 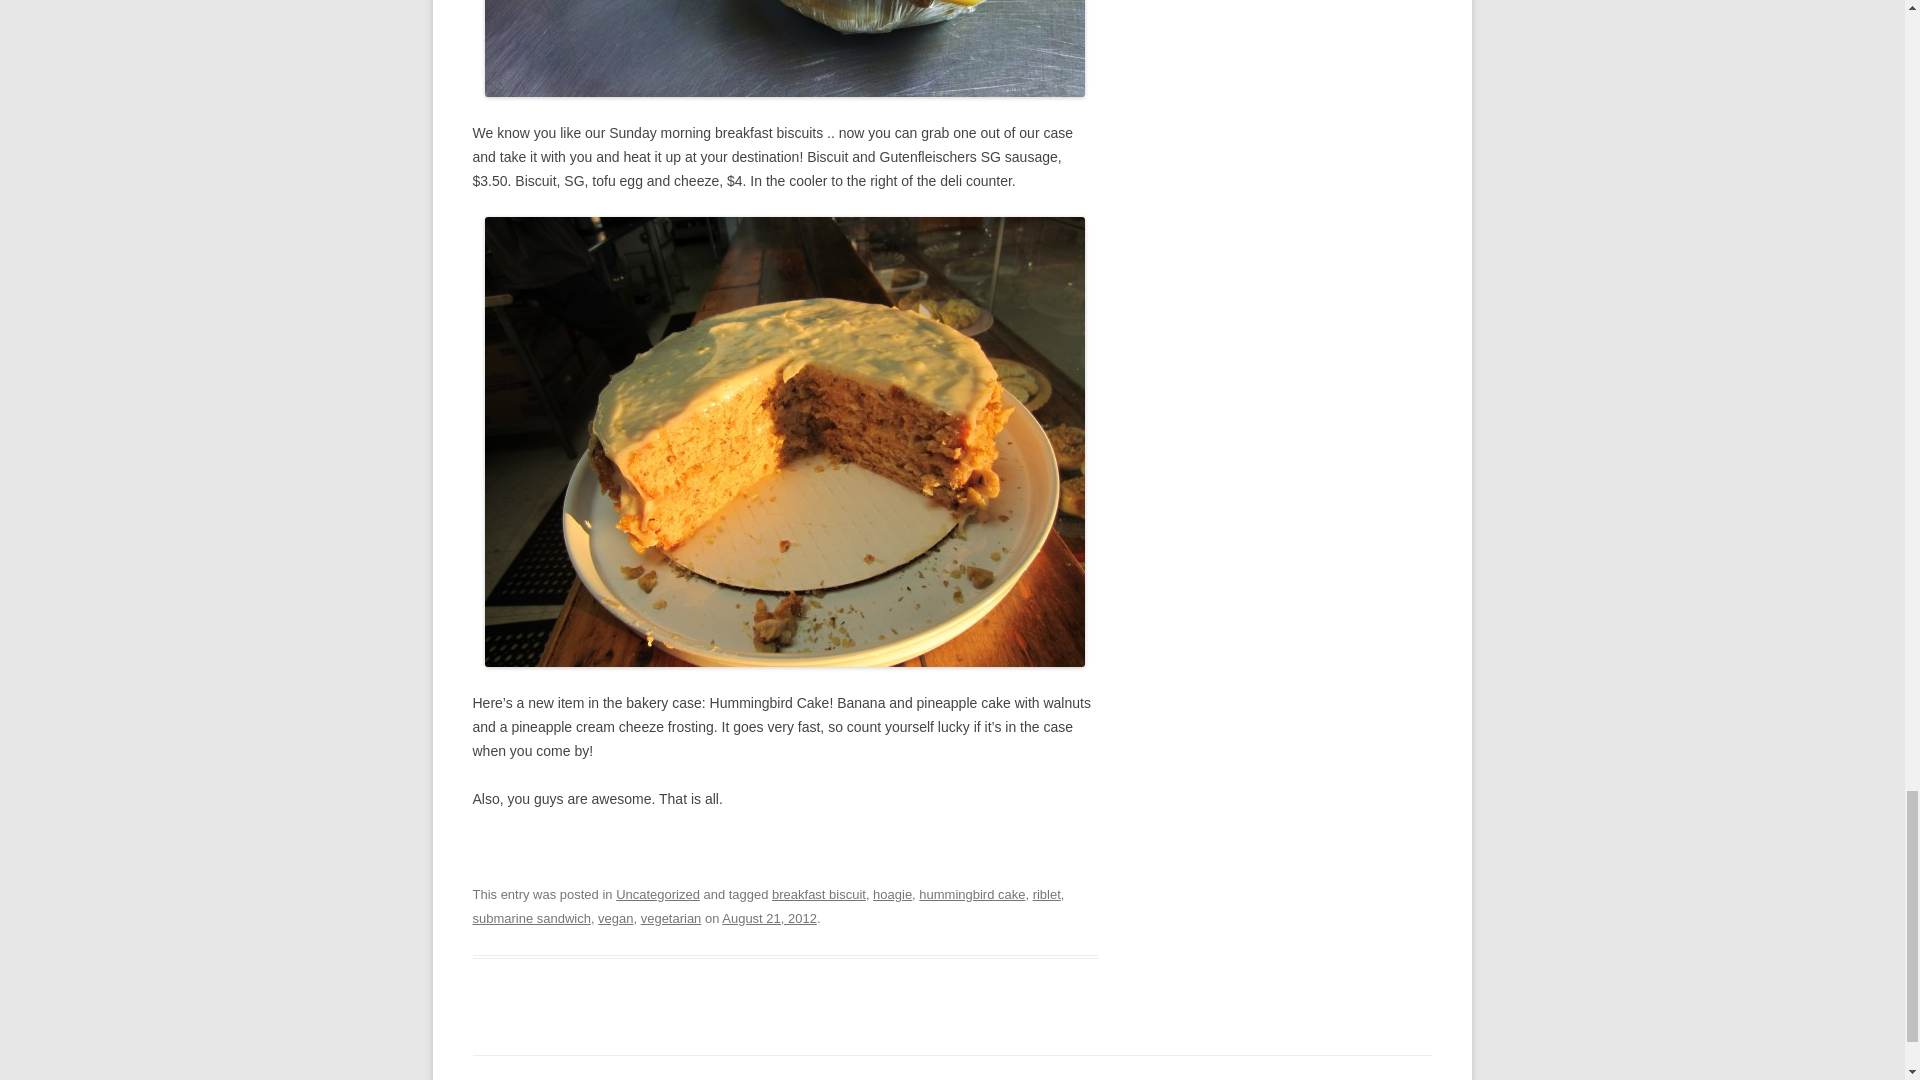 What do you see at coordinates (769, 918) in the screenshot?
I see `7:53 am` at bounding box center [769, 918].